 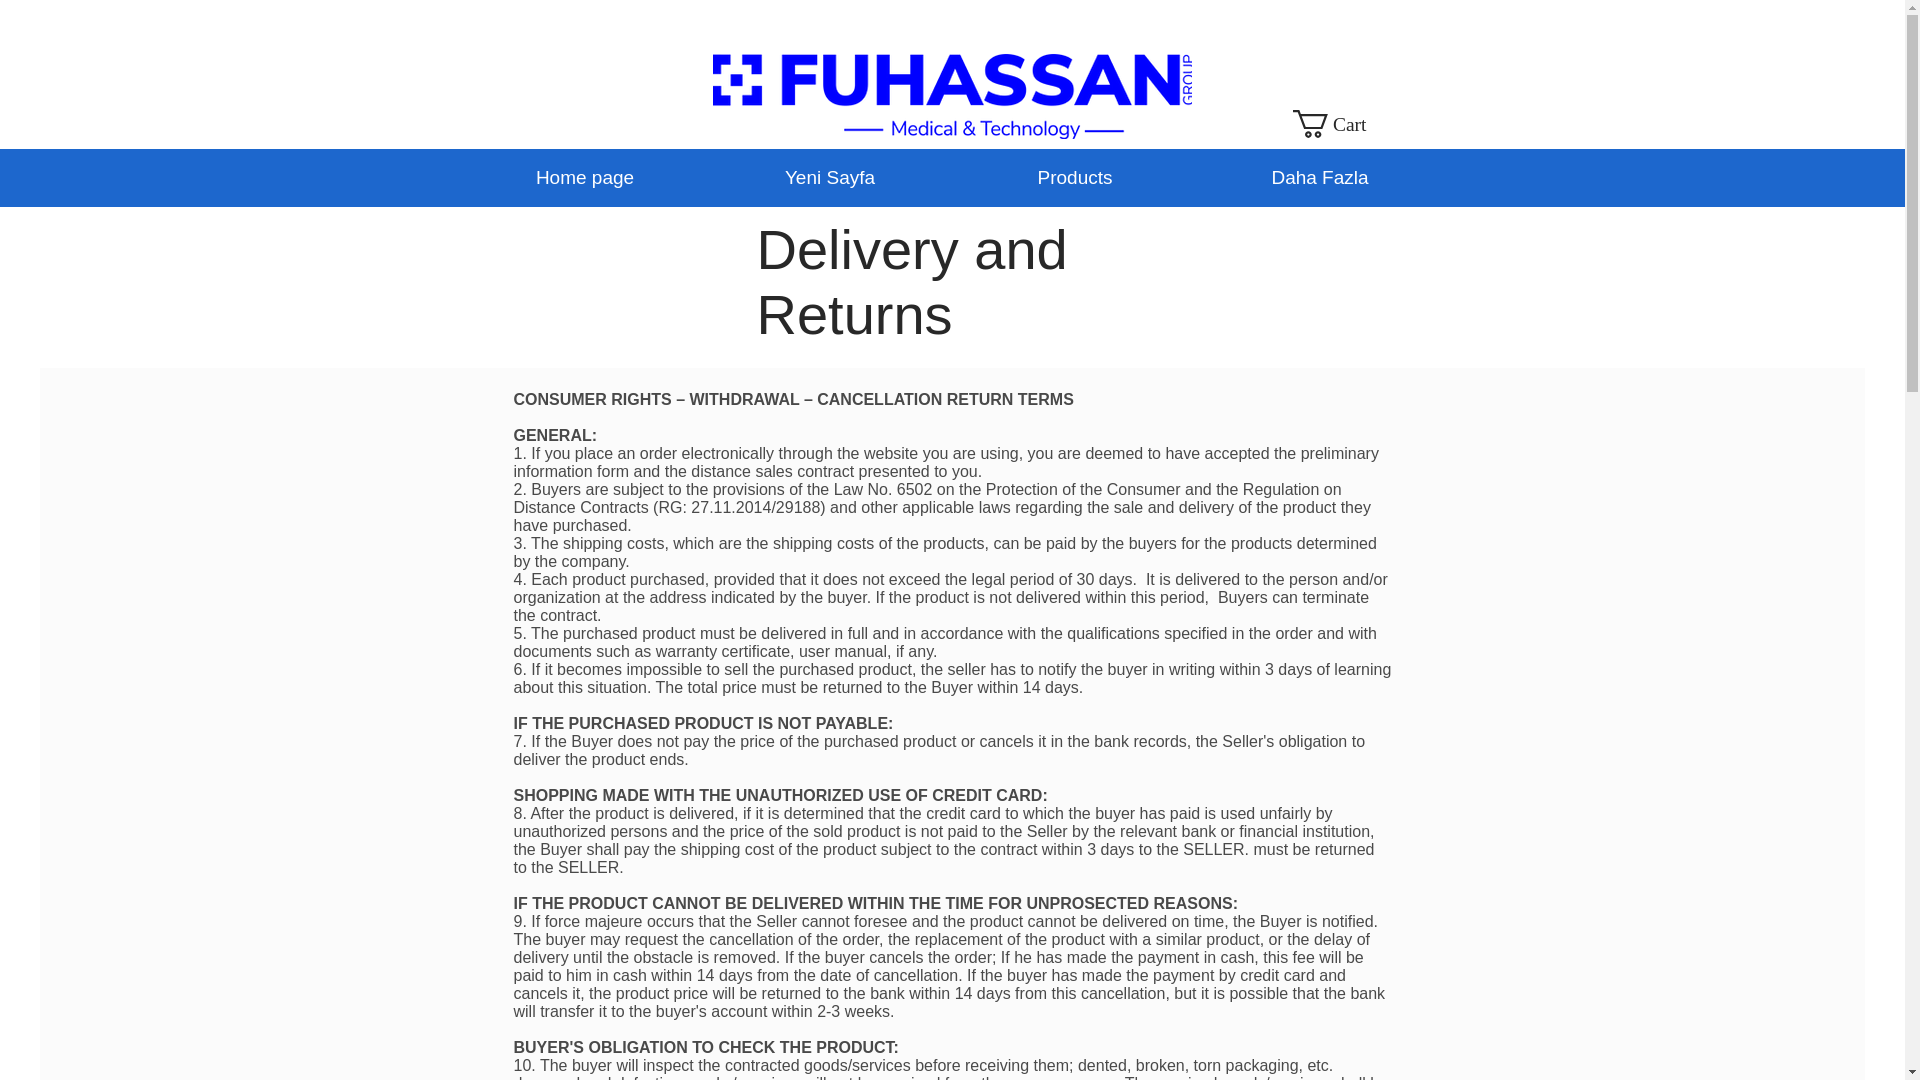 I want to click on Home page, so click(x=584, y=178).